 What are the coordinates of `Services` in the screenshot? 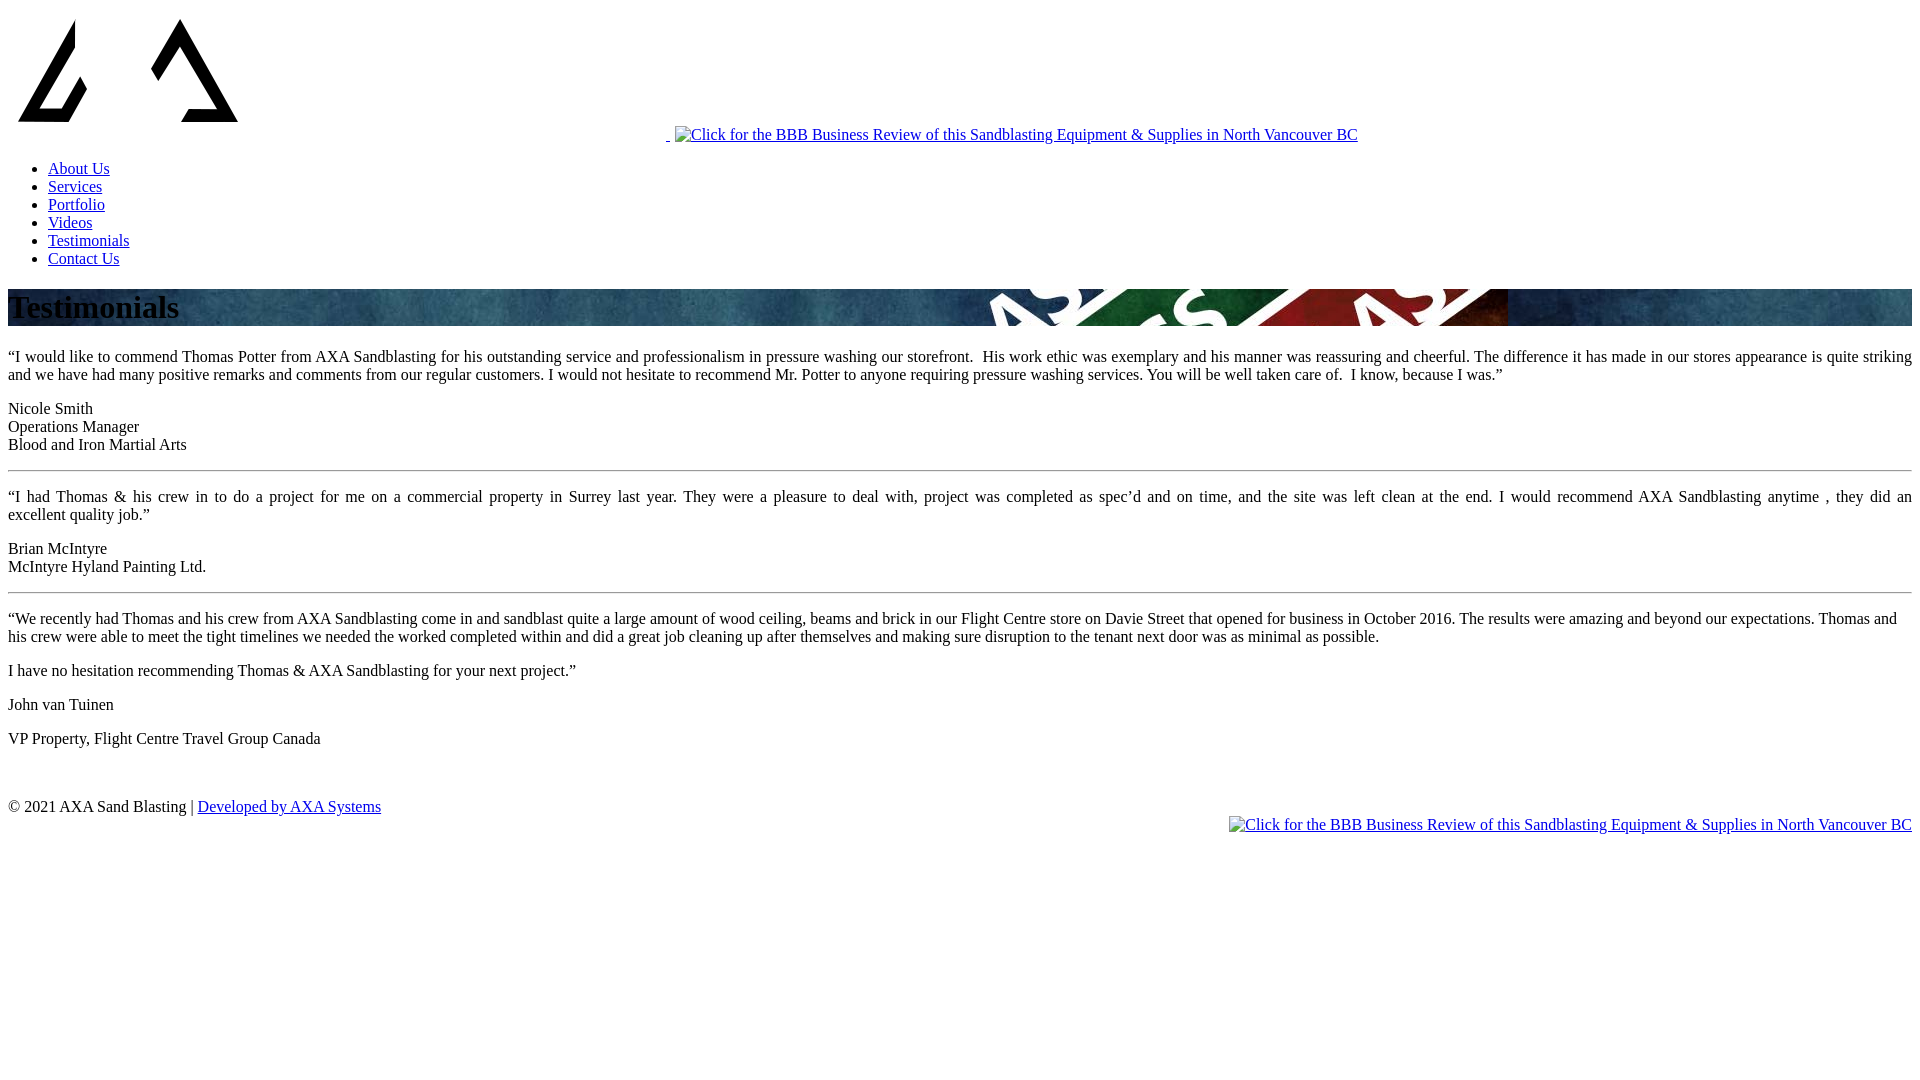 It's located at (75, 186).